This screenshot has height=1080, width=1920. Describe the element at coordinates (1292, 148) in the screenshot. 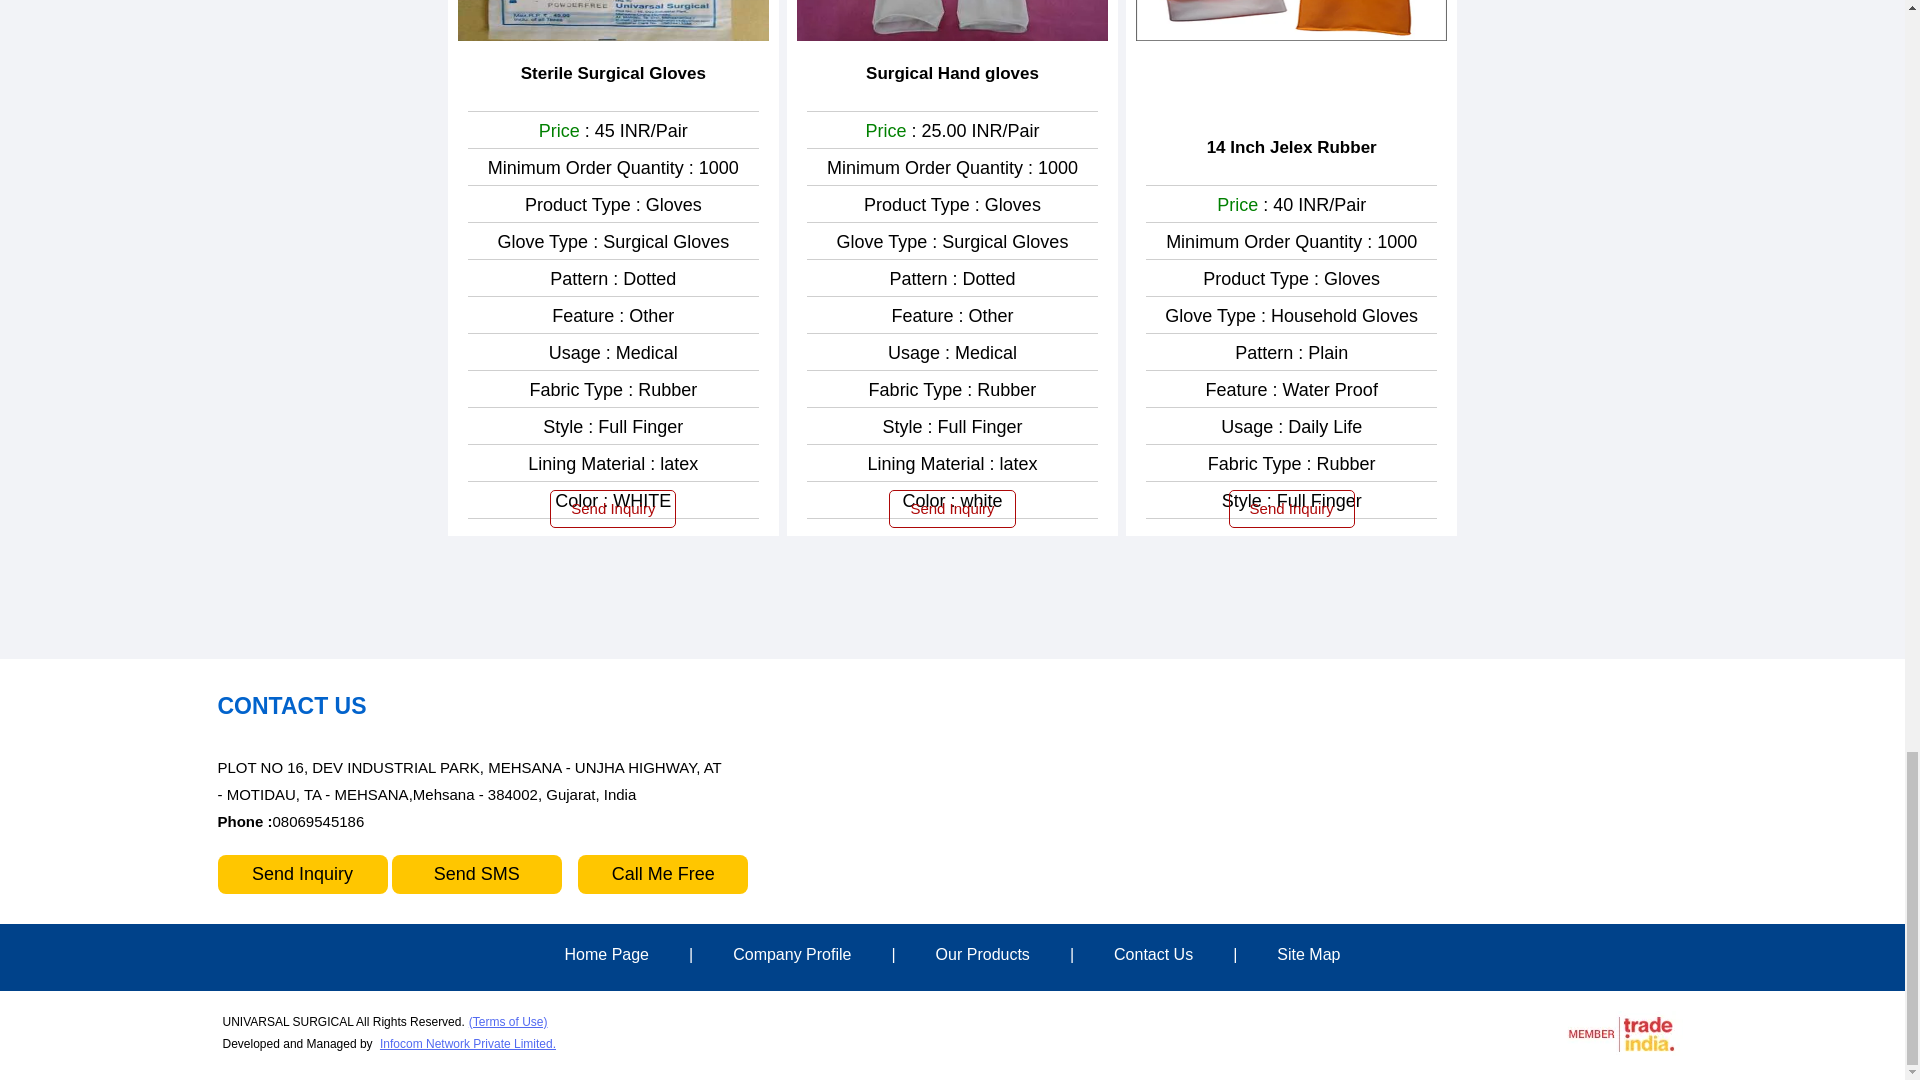

I see `14 Inch Jelex Rubber` at that location.